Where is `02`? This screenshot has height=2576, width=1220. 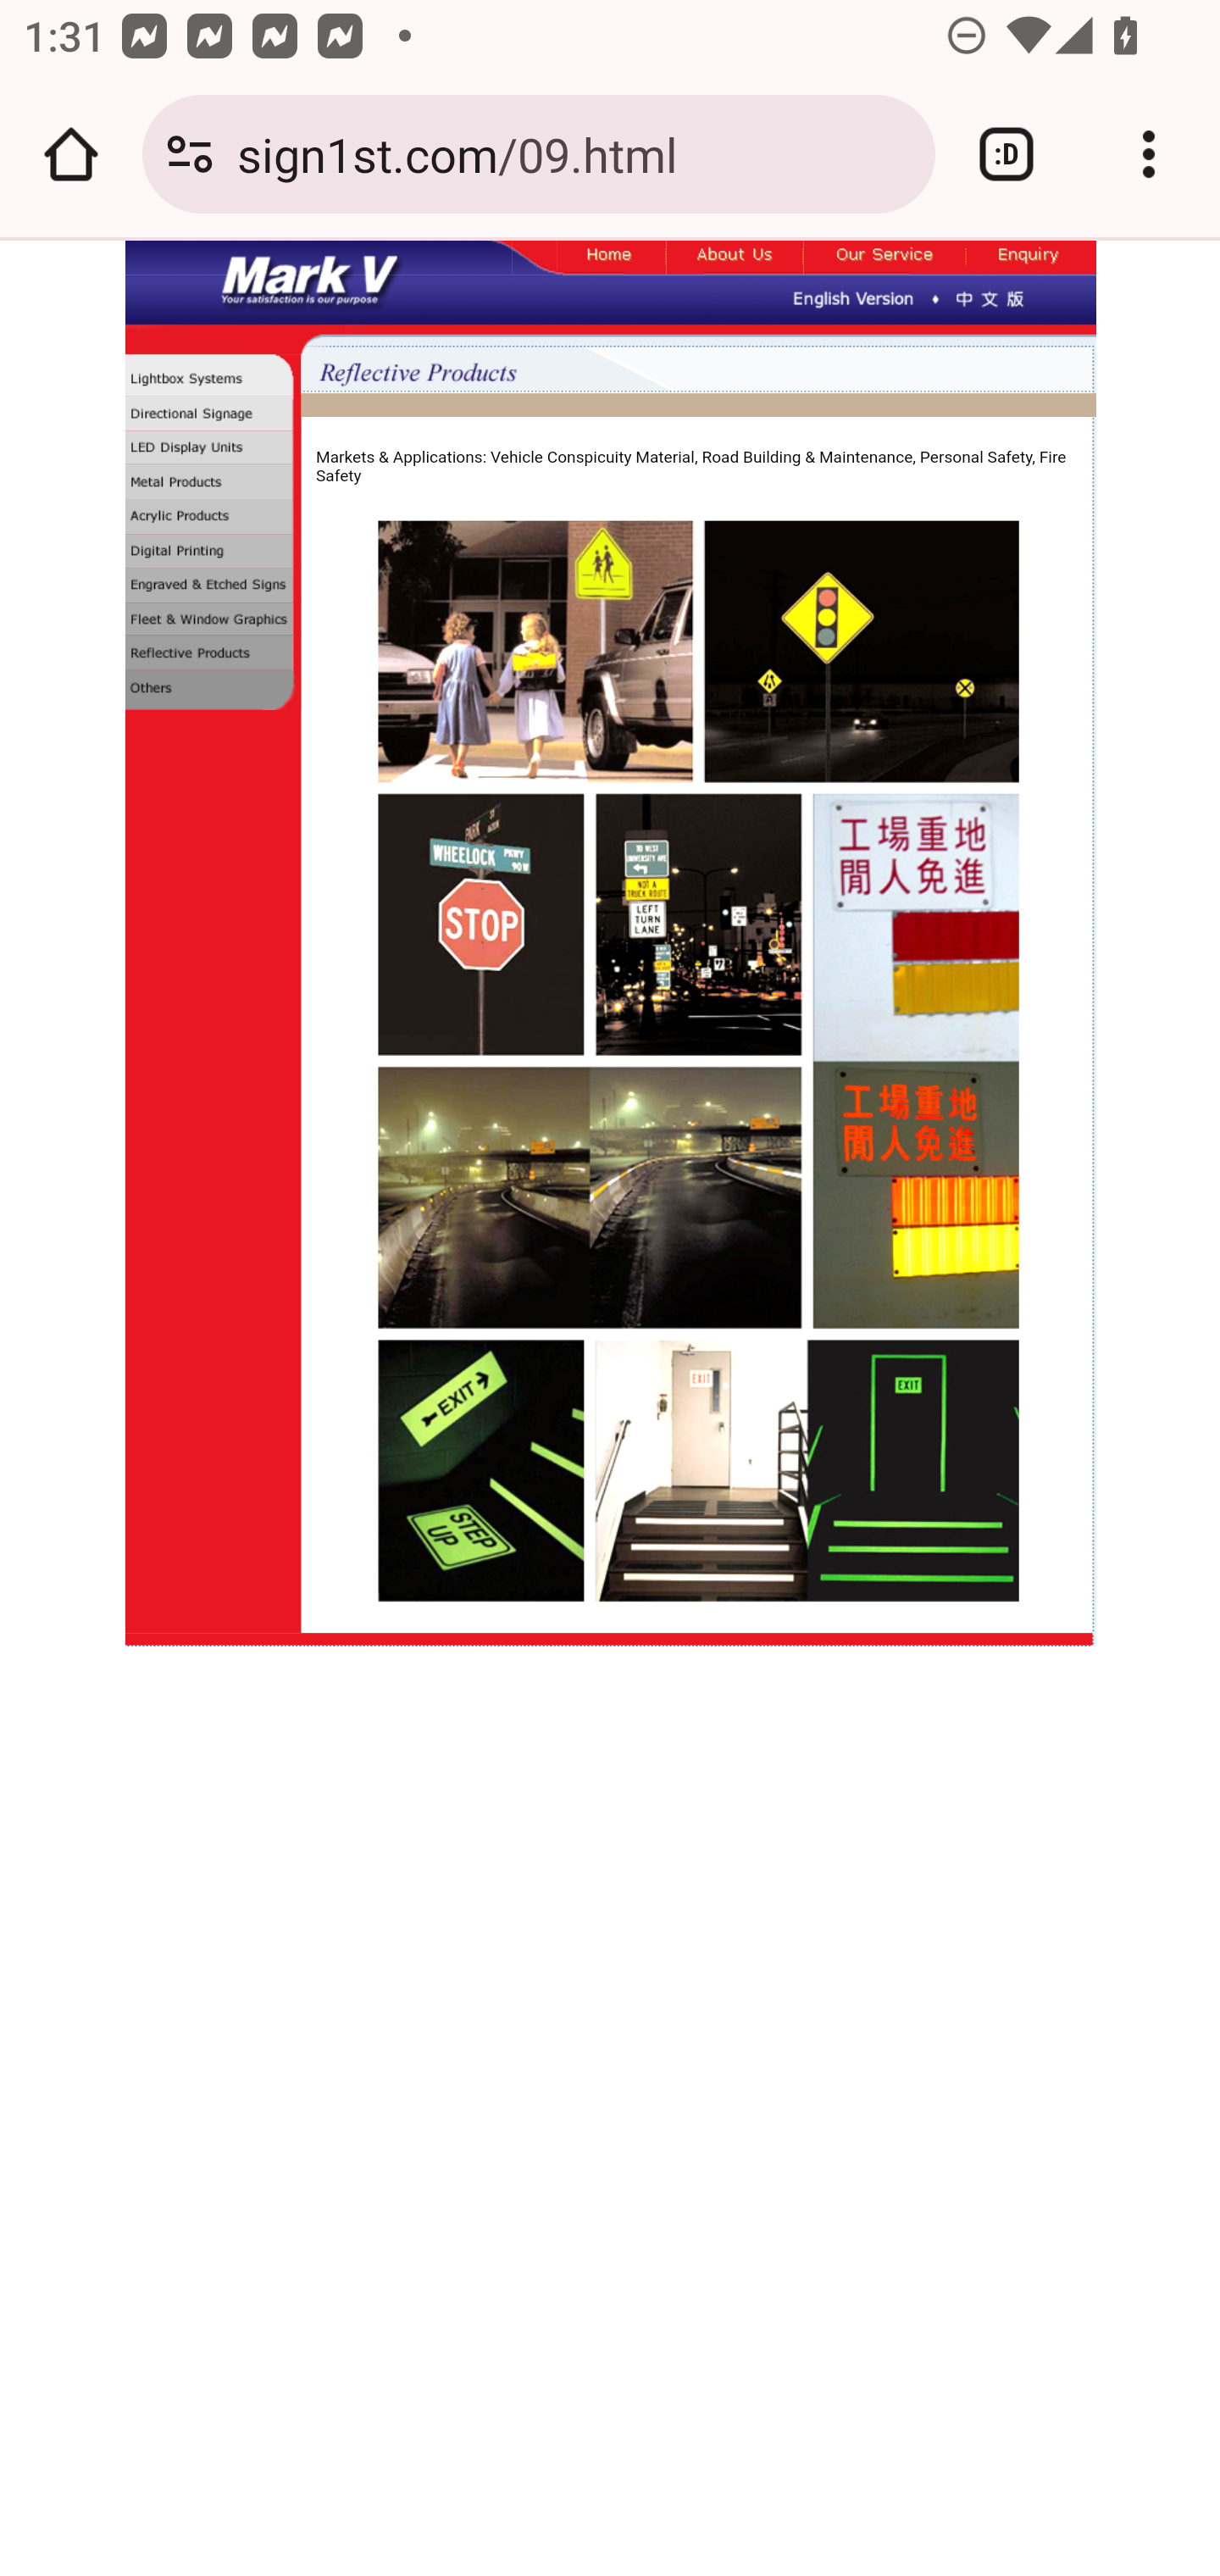 02 is located at coordinates (212, 414).